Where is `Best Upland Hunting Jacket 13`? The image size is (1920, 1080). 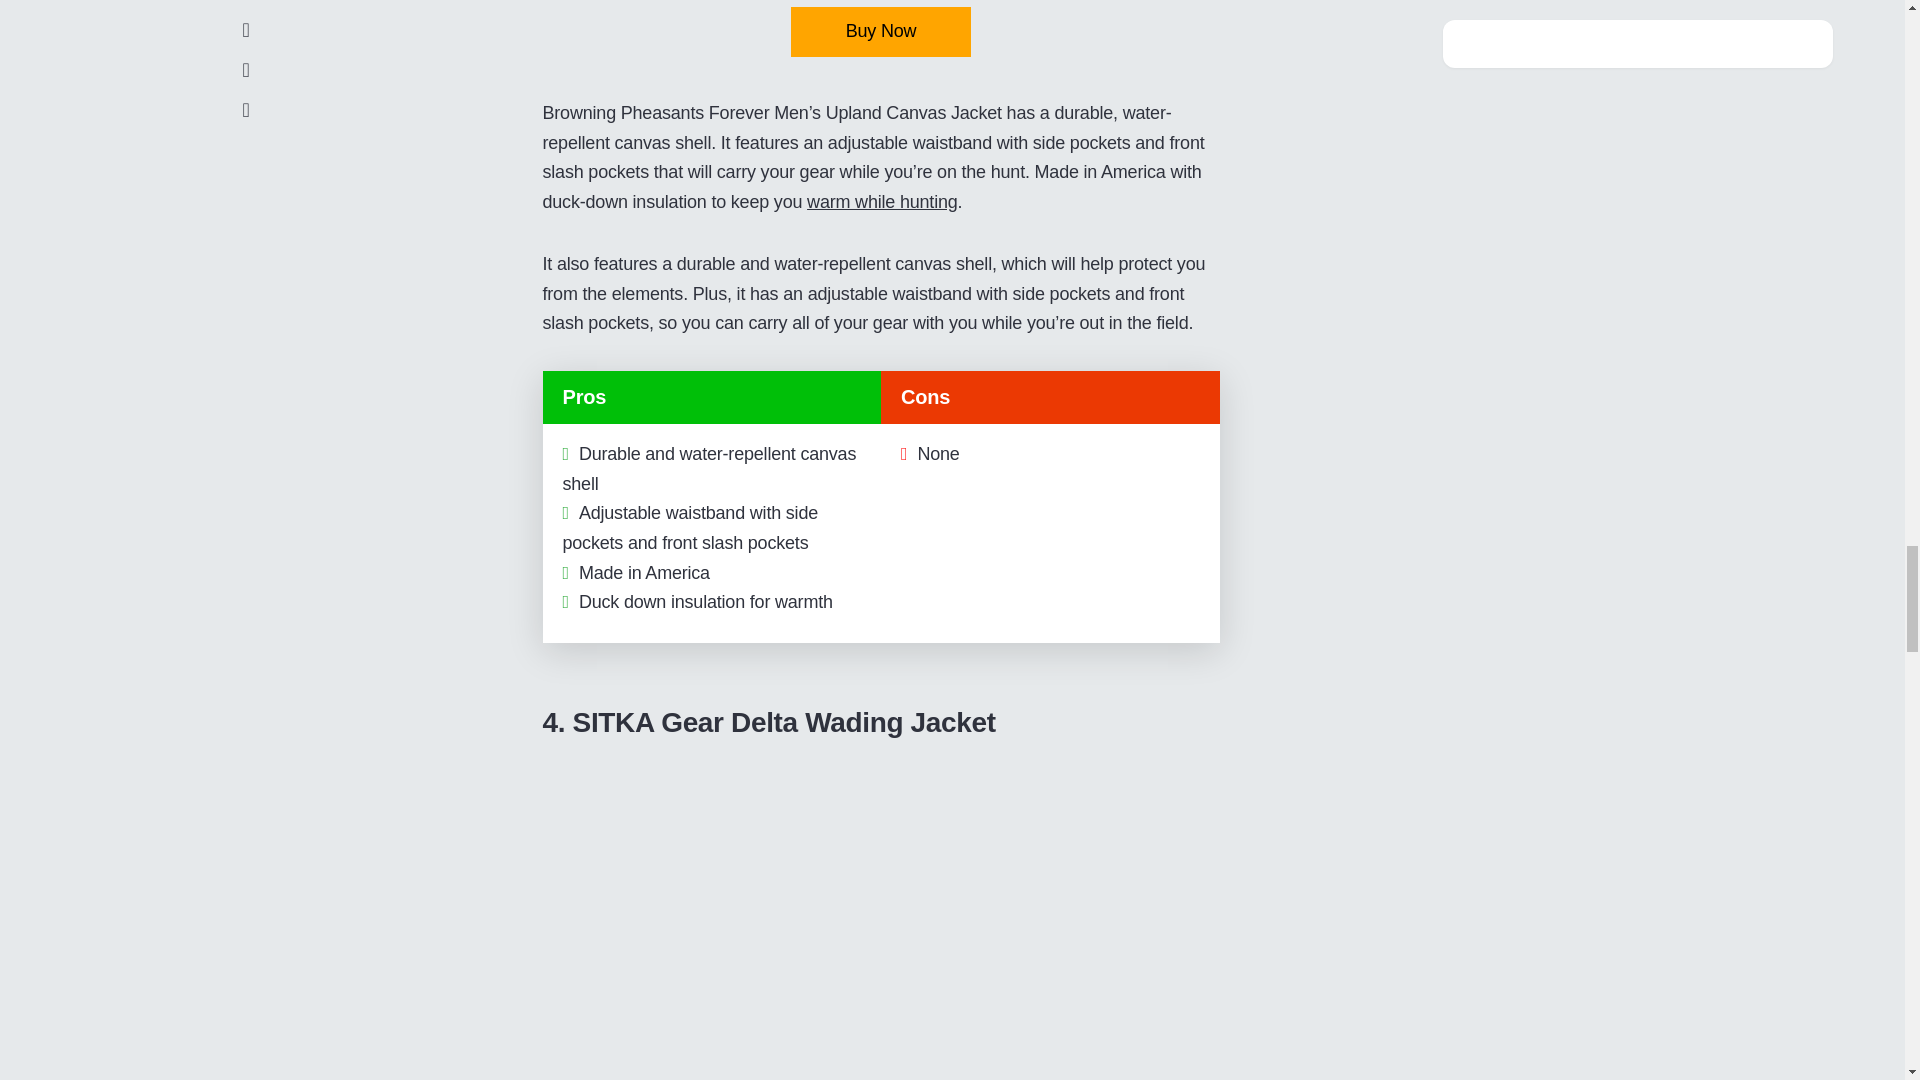
Best Upland Hunting Jacket 13 is located at coordinates (880, 926).